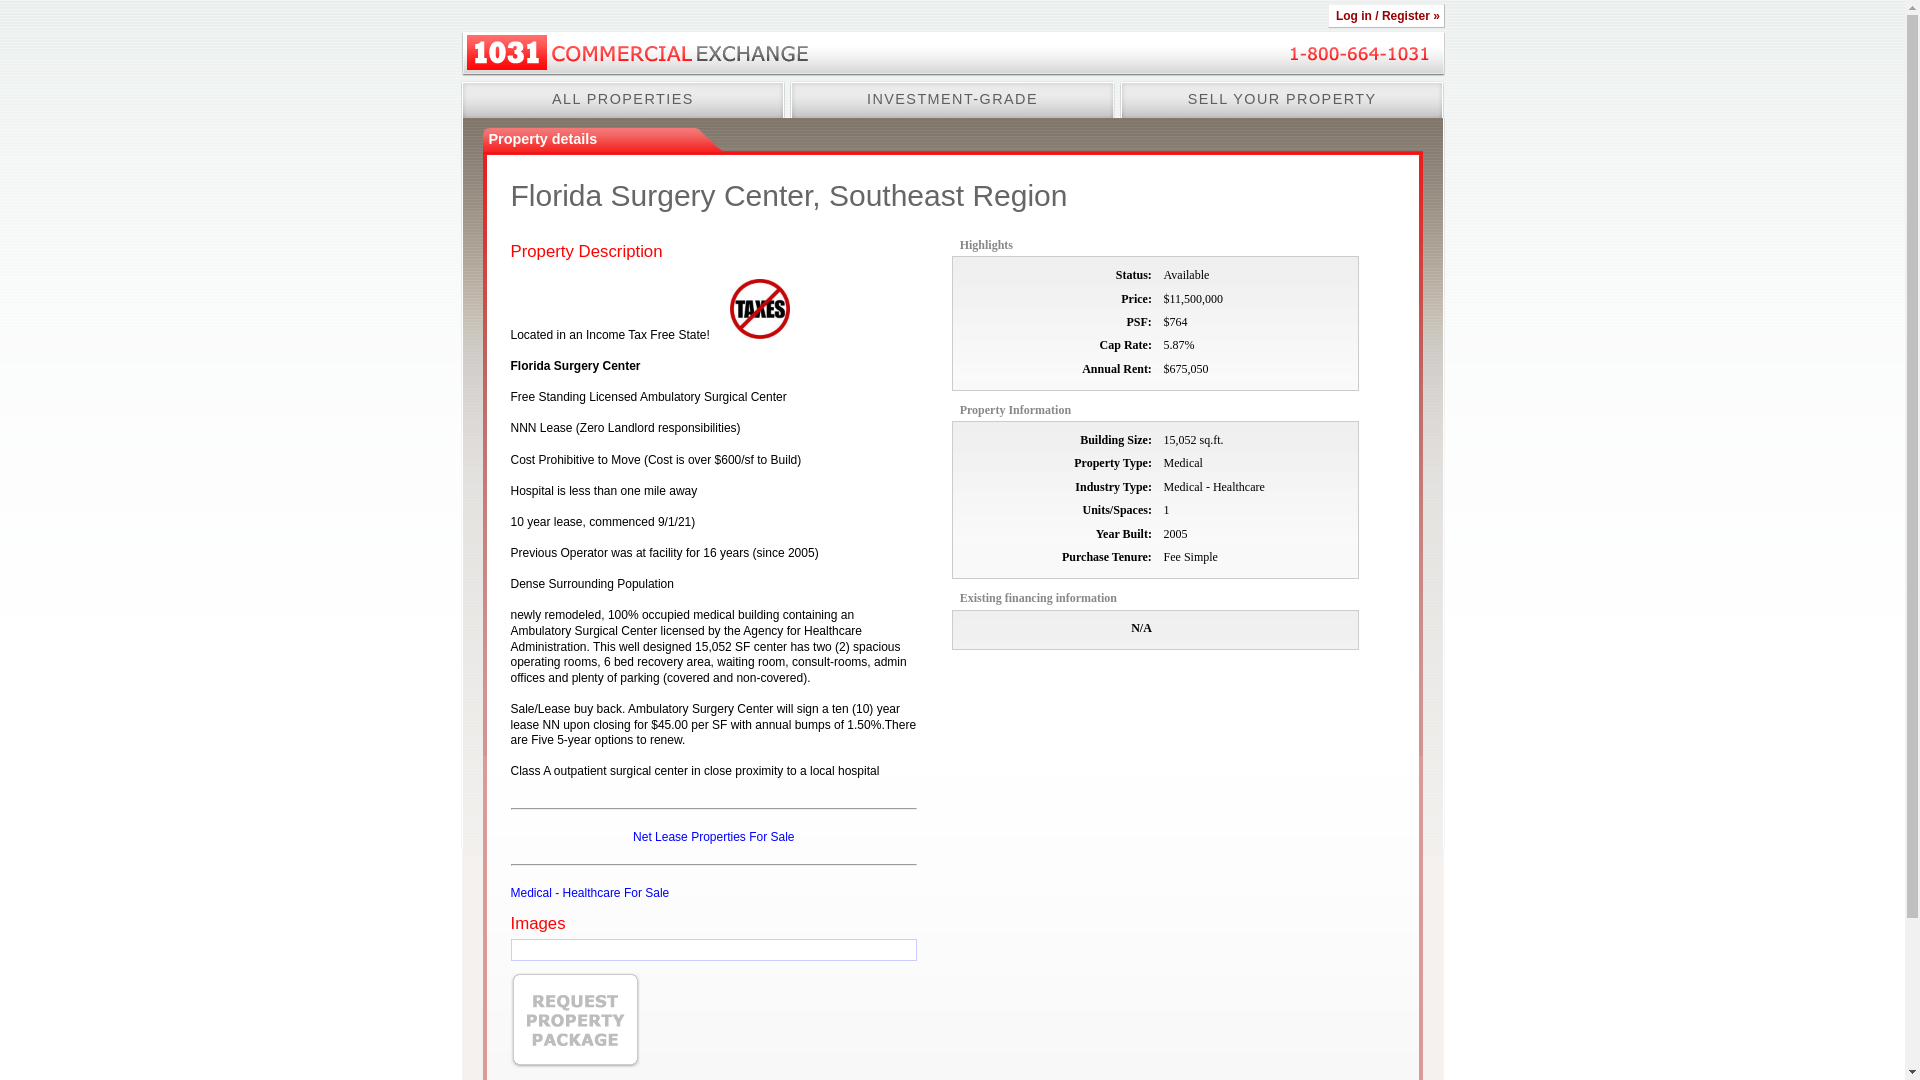  I want to click on ALL PROPERTIES, so click(622, 100).